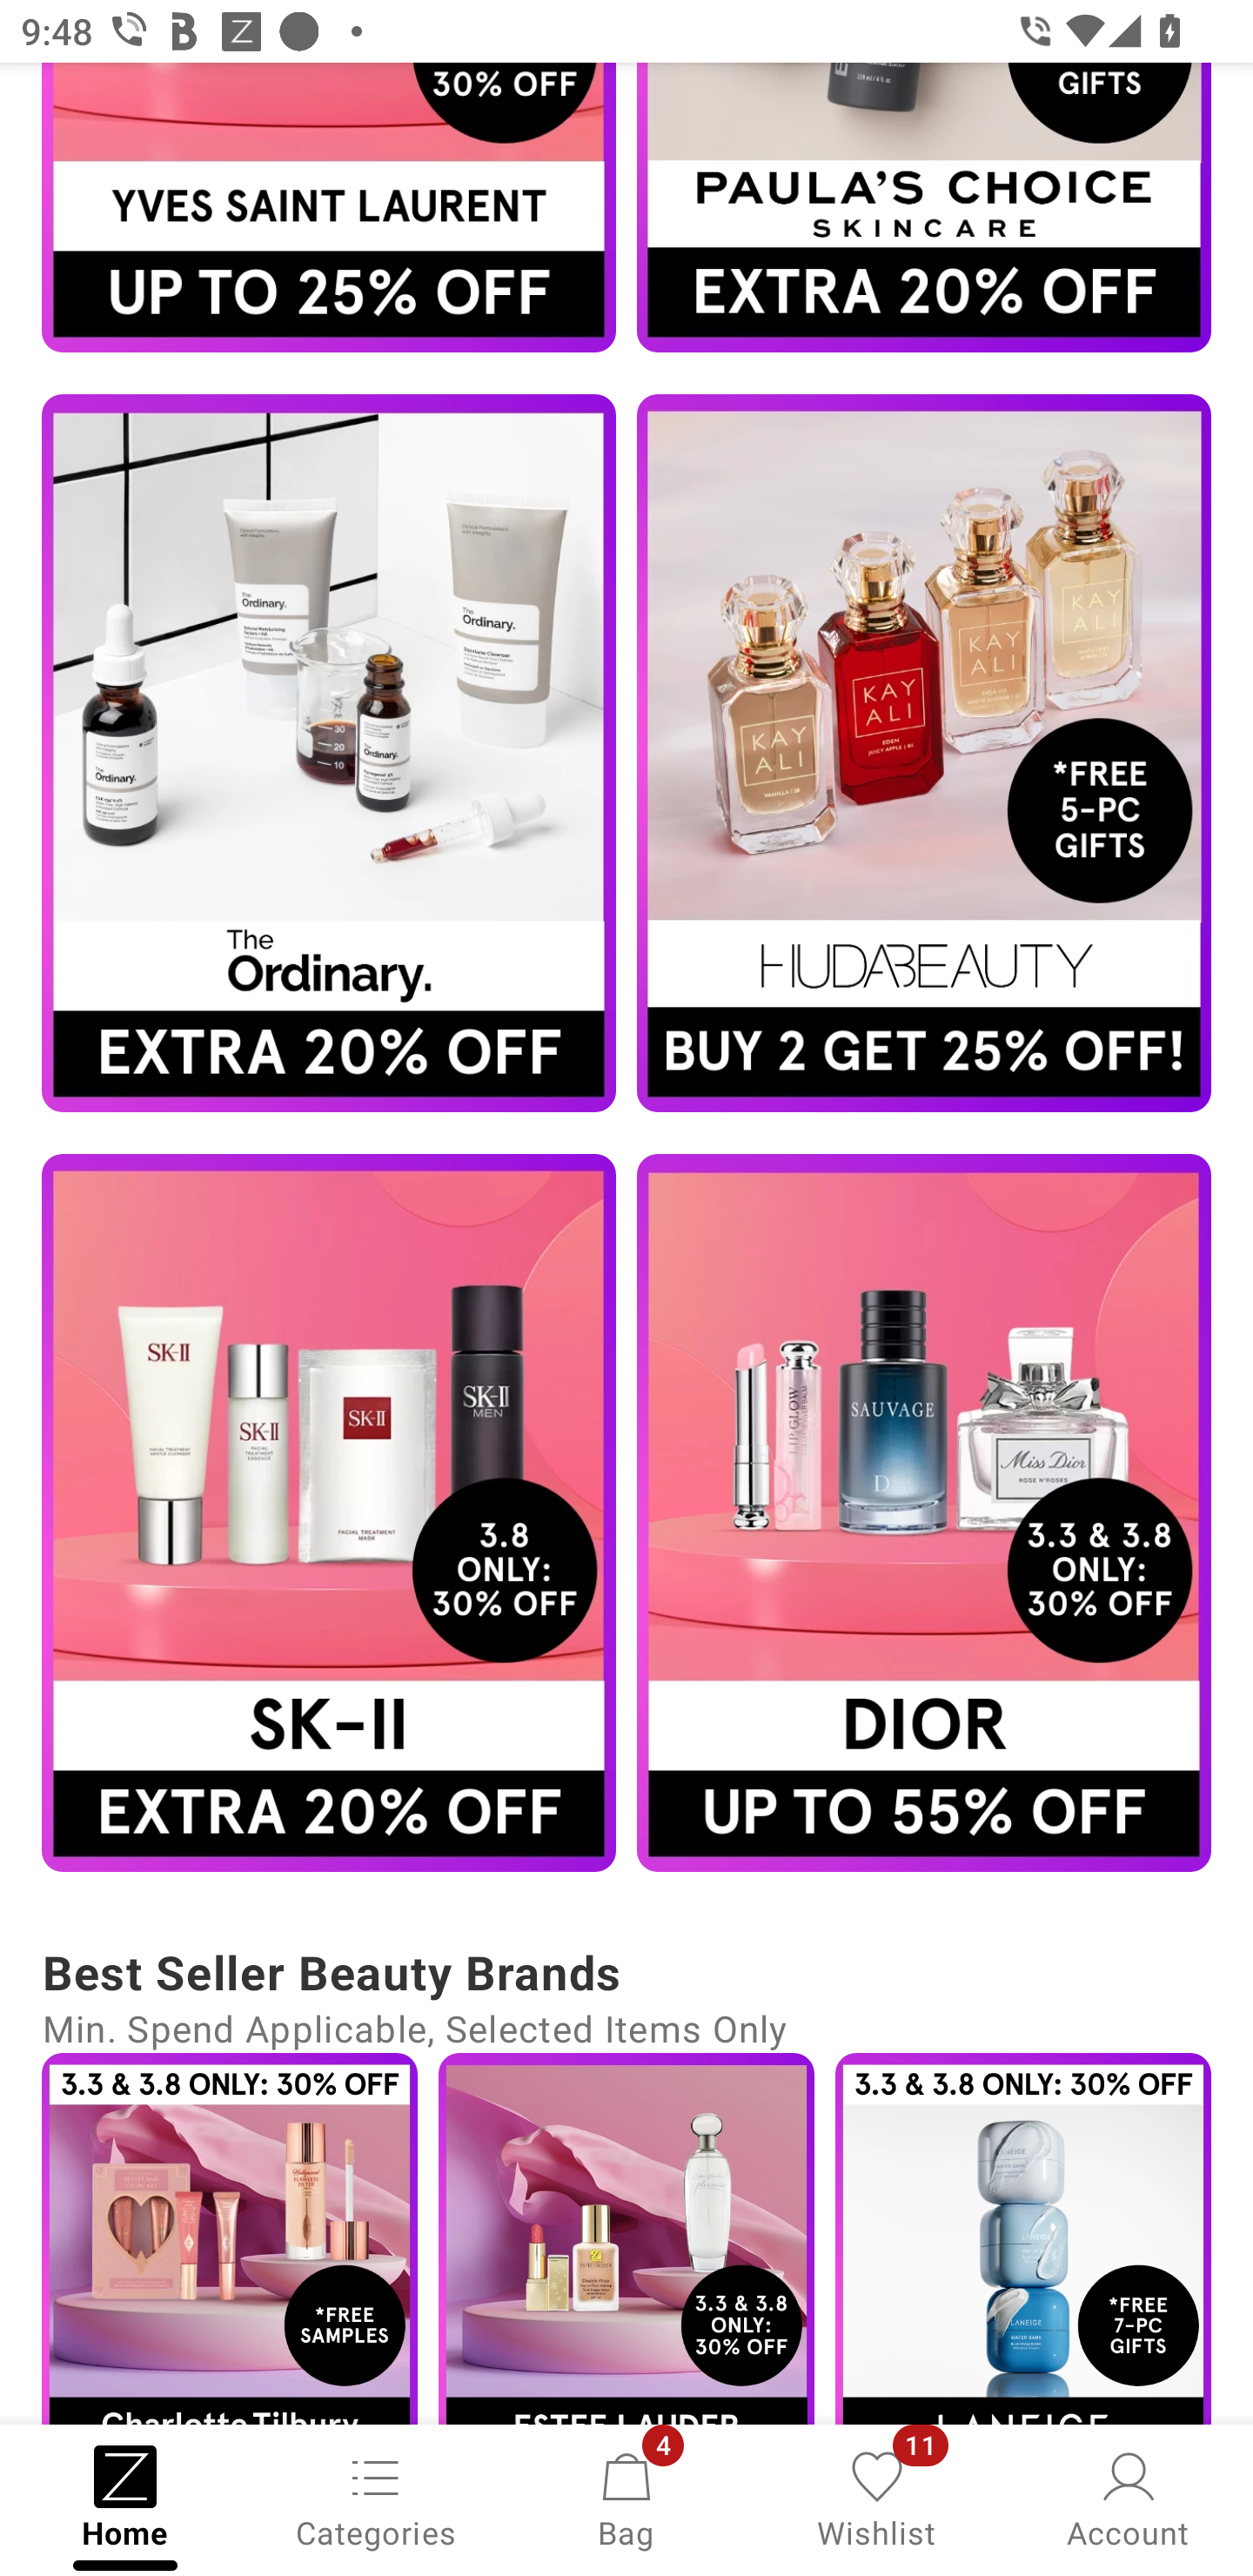 This screenshot has width=1253, height=2576. Describe the element at coordinates (924, 1513) in the screenshot. I see `Campaign banner` at that location.